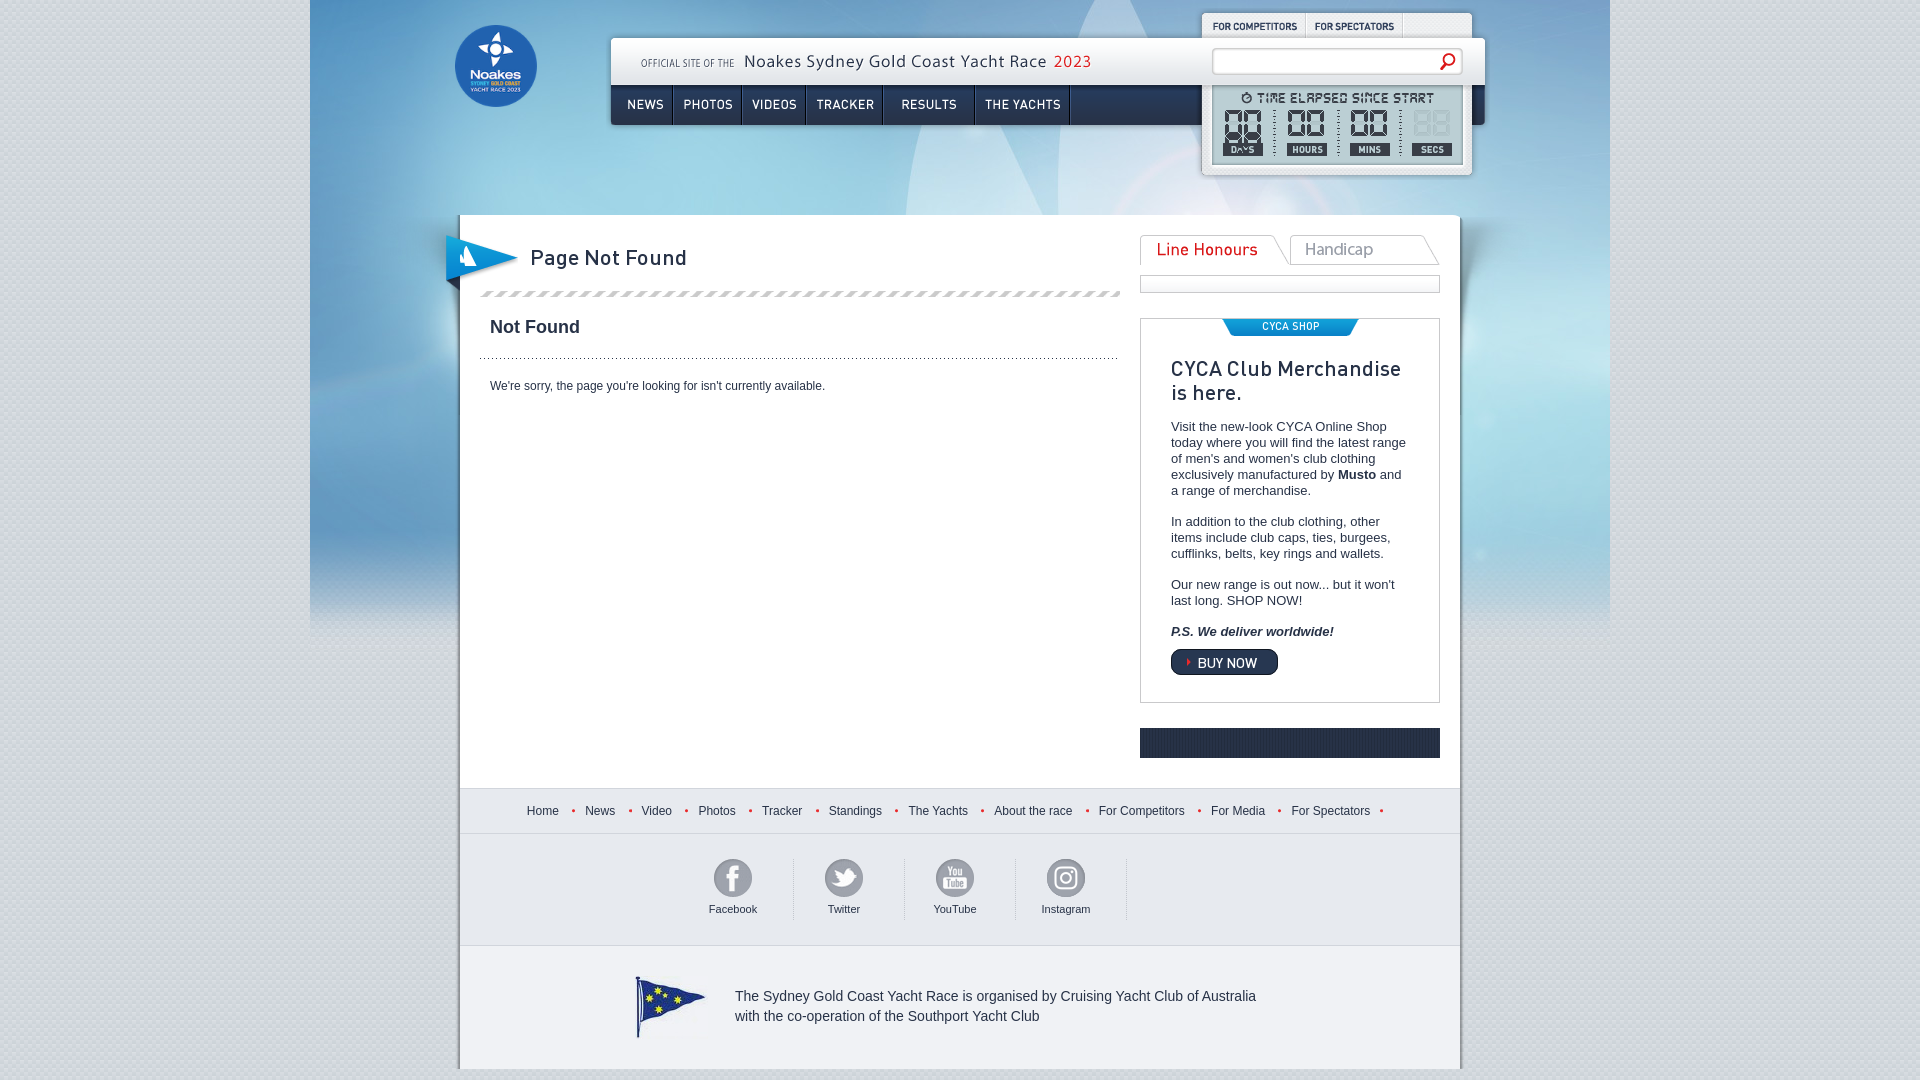 The image size is (1920, 1080). What do you see at coordinates (856, 811) in the screenshot?
I see `Standings` at bounding box center [856, 811].